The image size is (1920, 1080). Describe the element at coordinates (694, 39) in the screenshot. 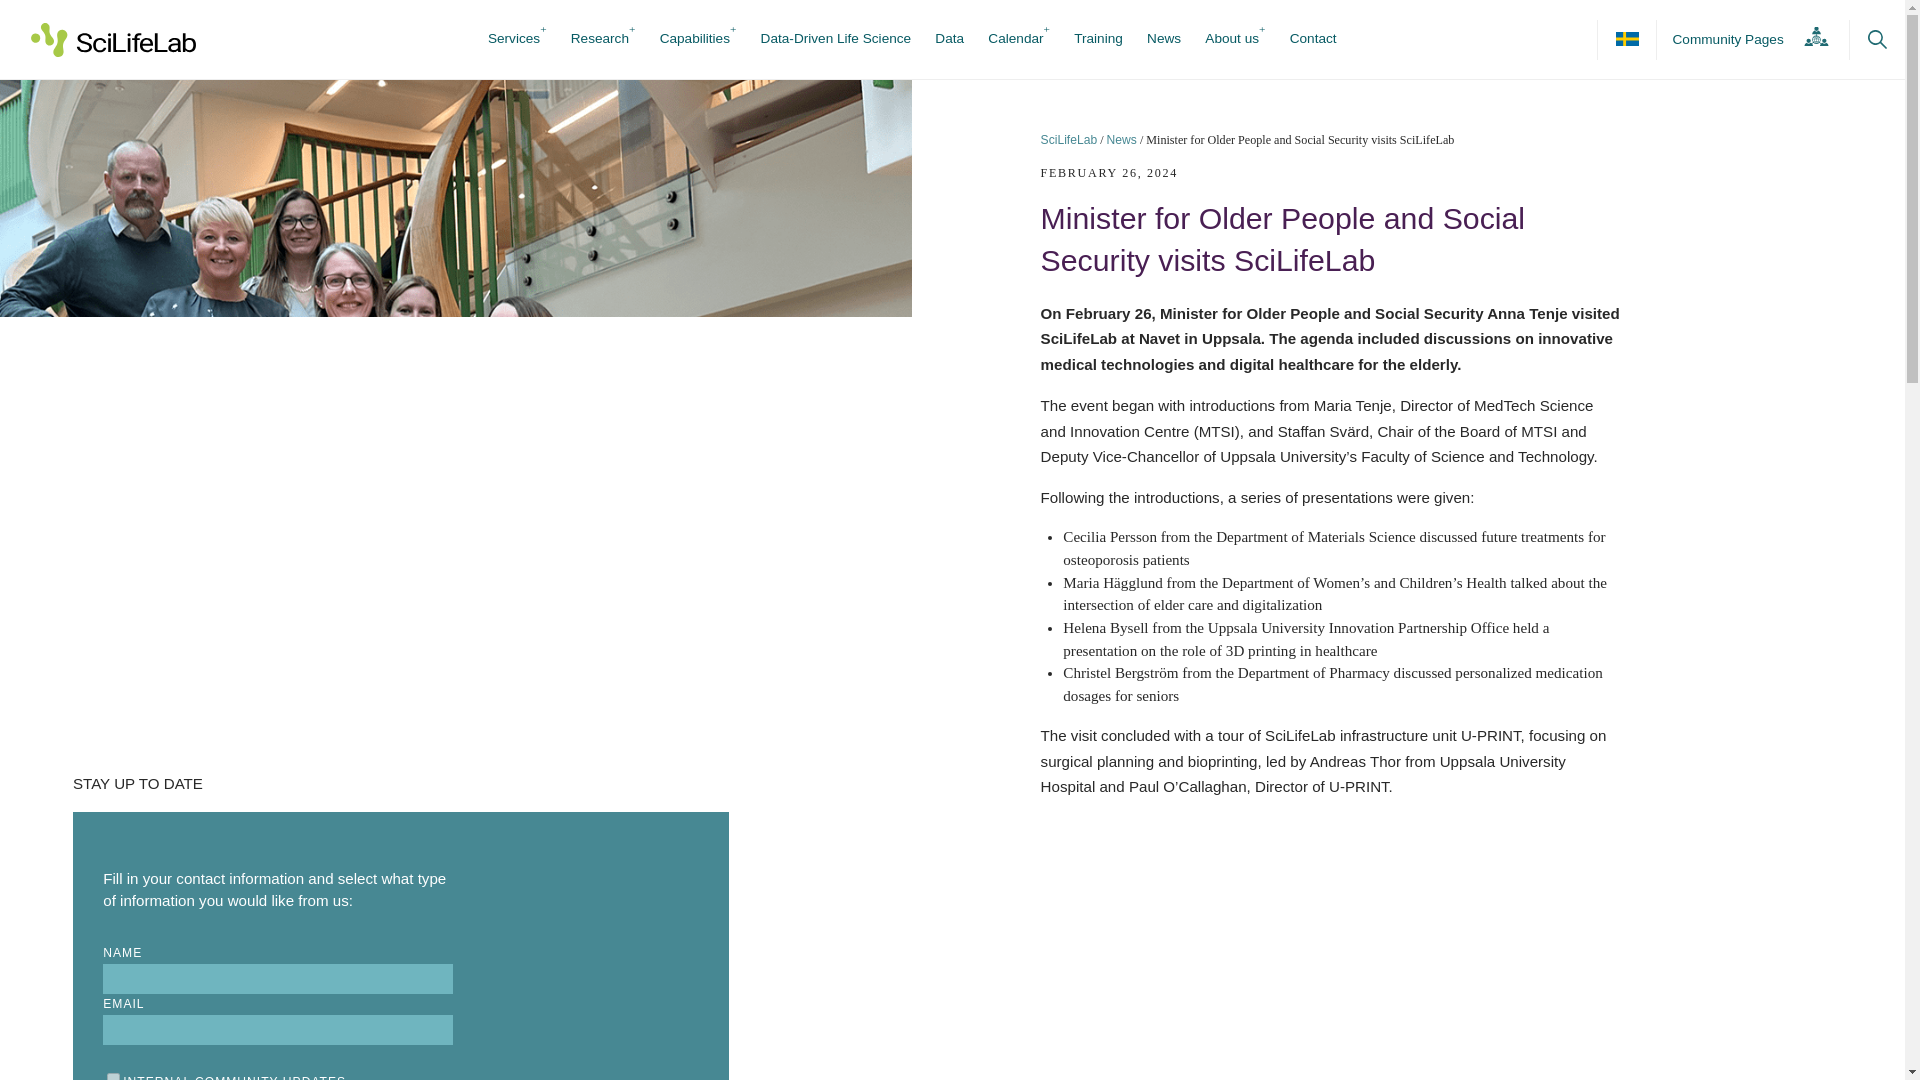

I see `Capabilities` at that location.